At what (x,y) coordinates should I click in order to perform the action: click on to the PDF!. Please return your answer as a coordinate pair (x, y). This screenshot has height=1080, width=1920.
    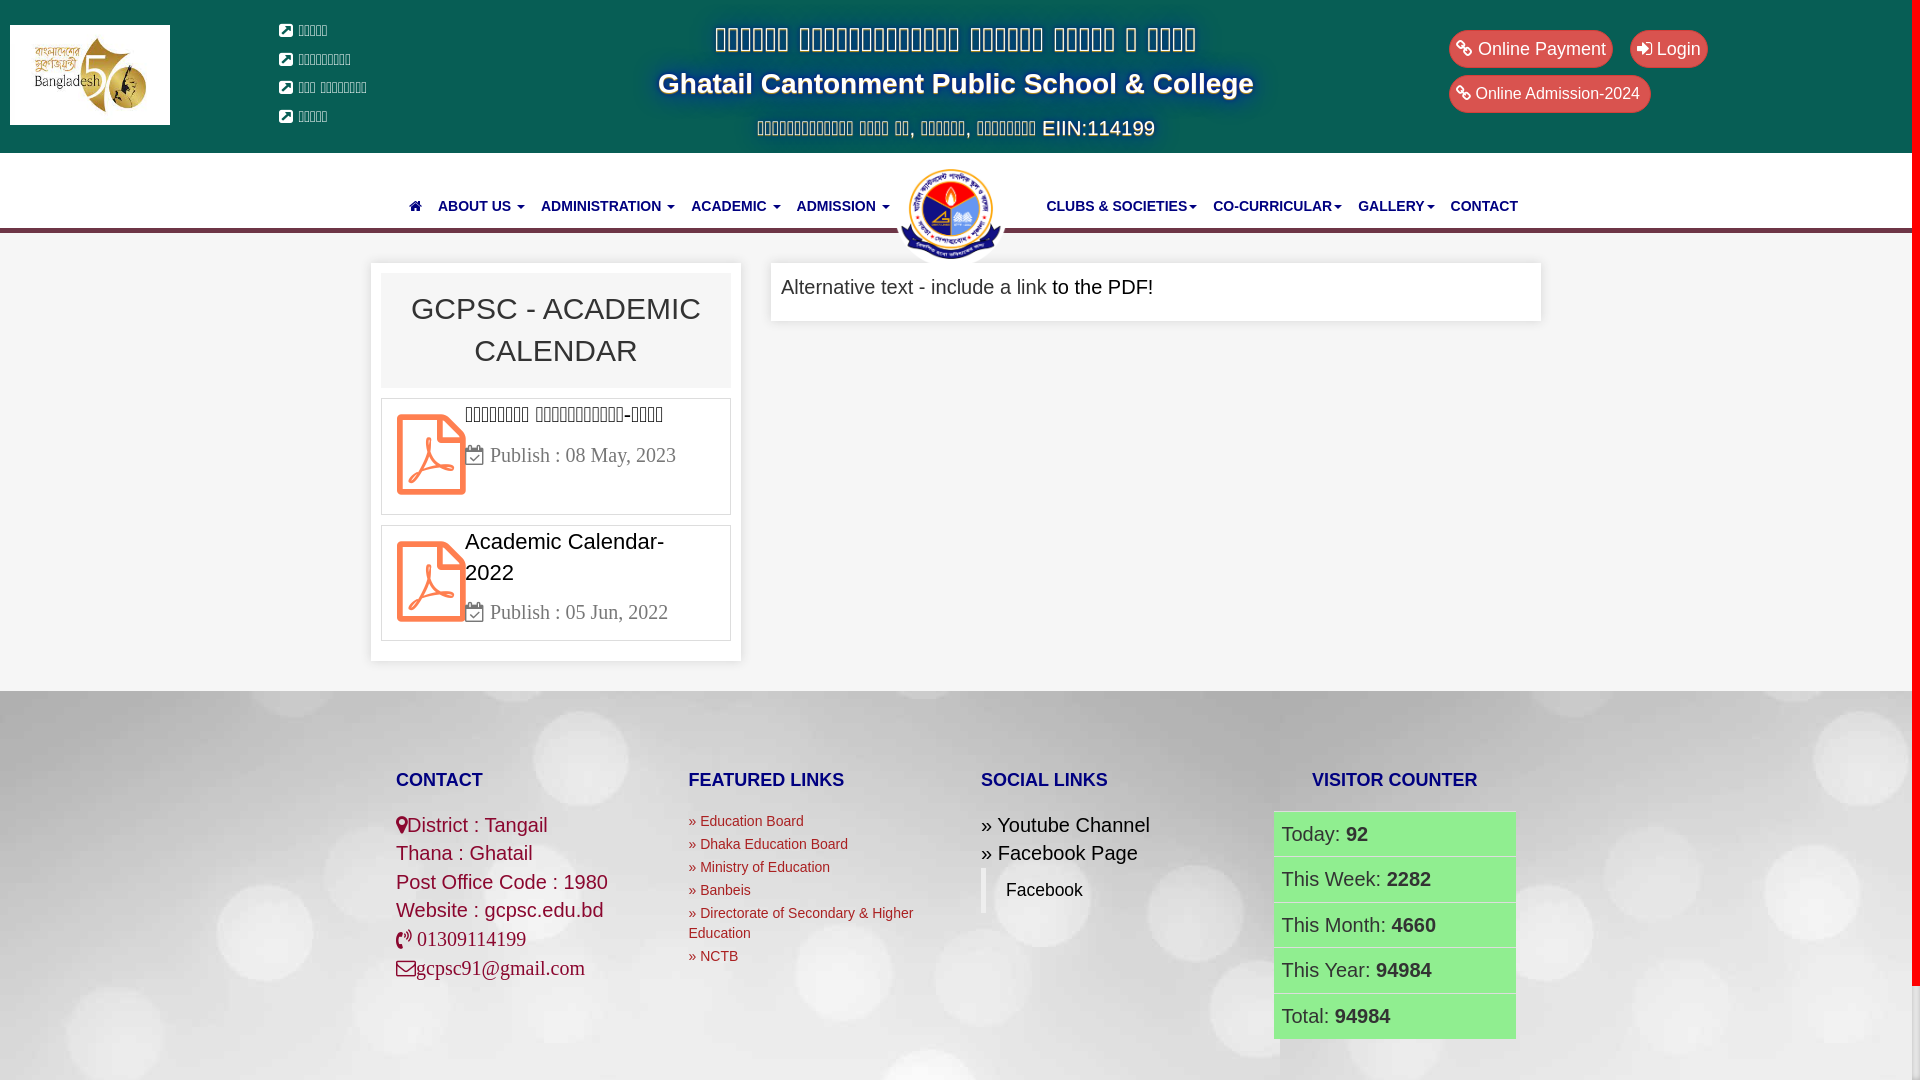
    Looking at the image, I should click on (1102, 287).